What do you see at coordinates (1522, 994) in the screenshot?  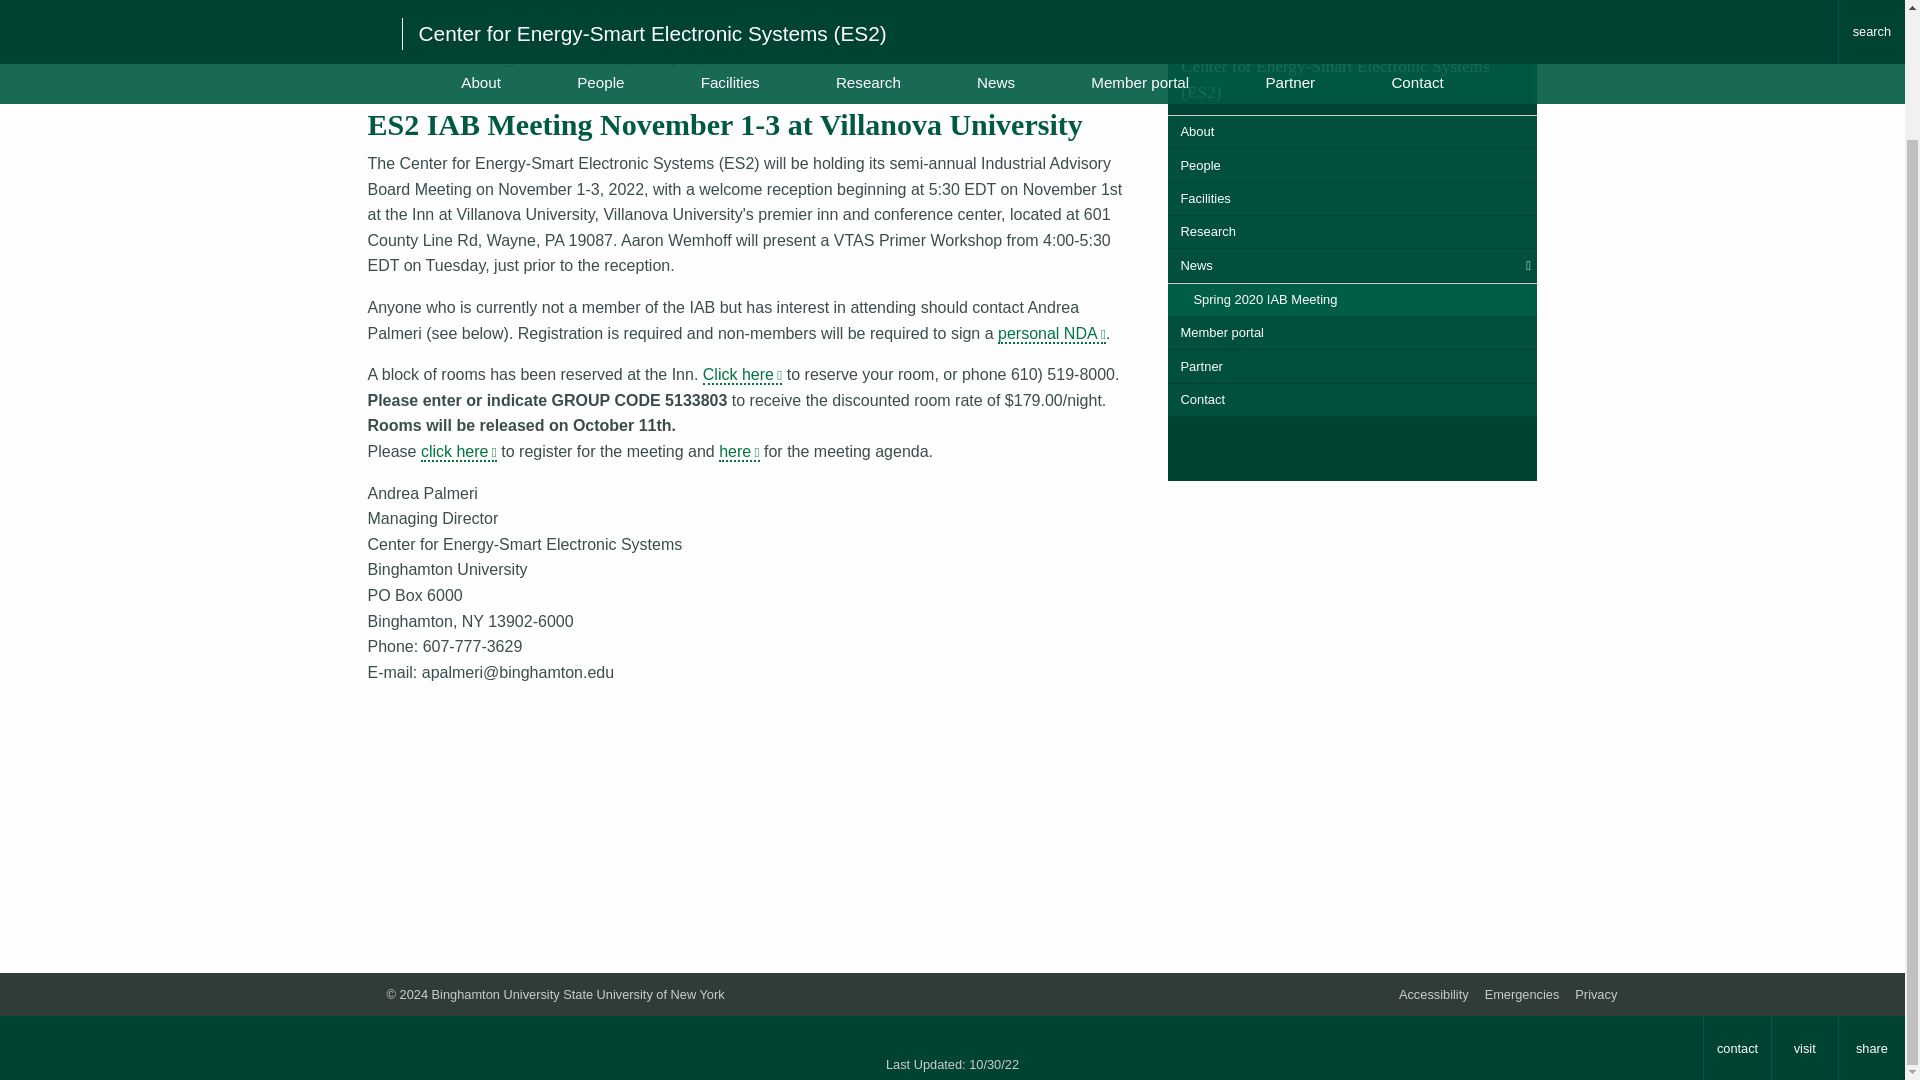 I see `Emergencies` at bounding box center [1522, 994].